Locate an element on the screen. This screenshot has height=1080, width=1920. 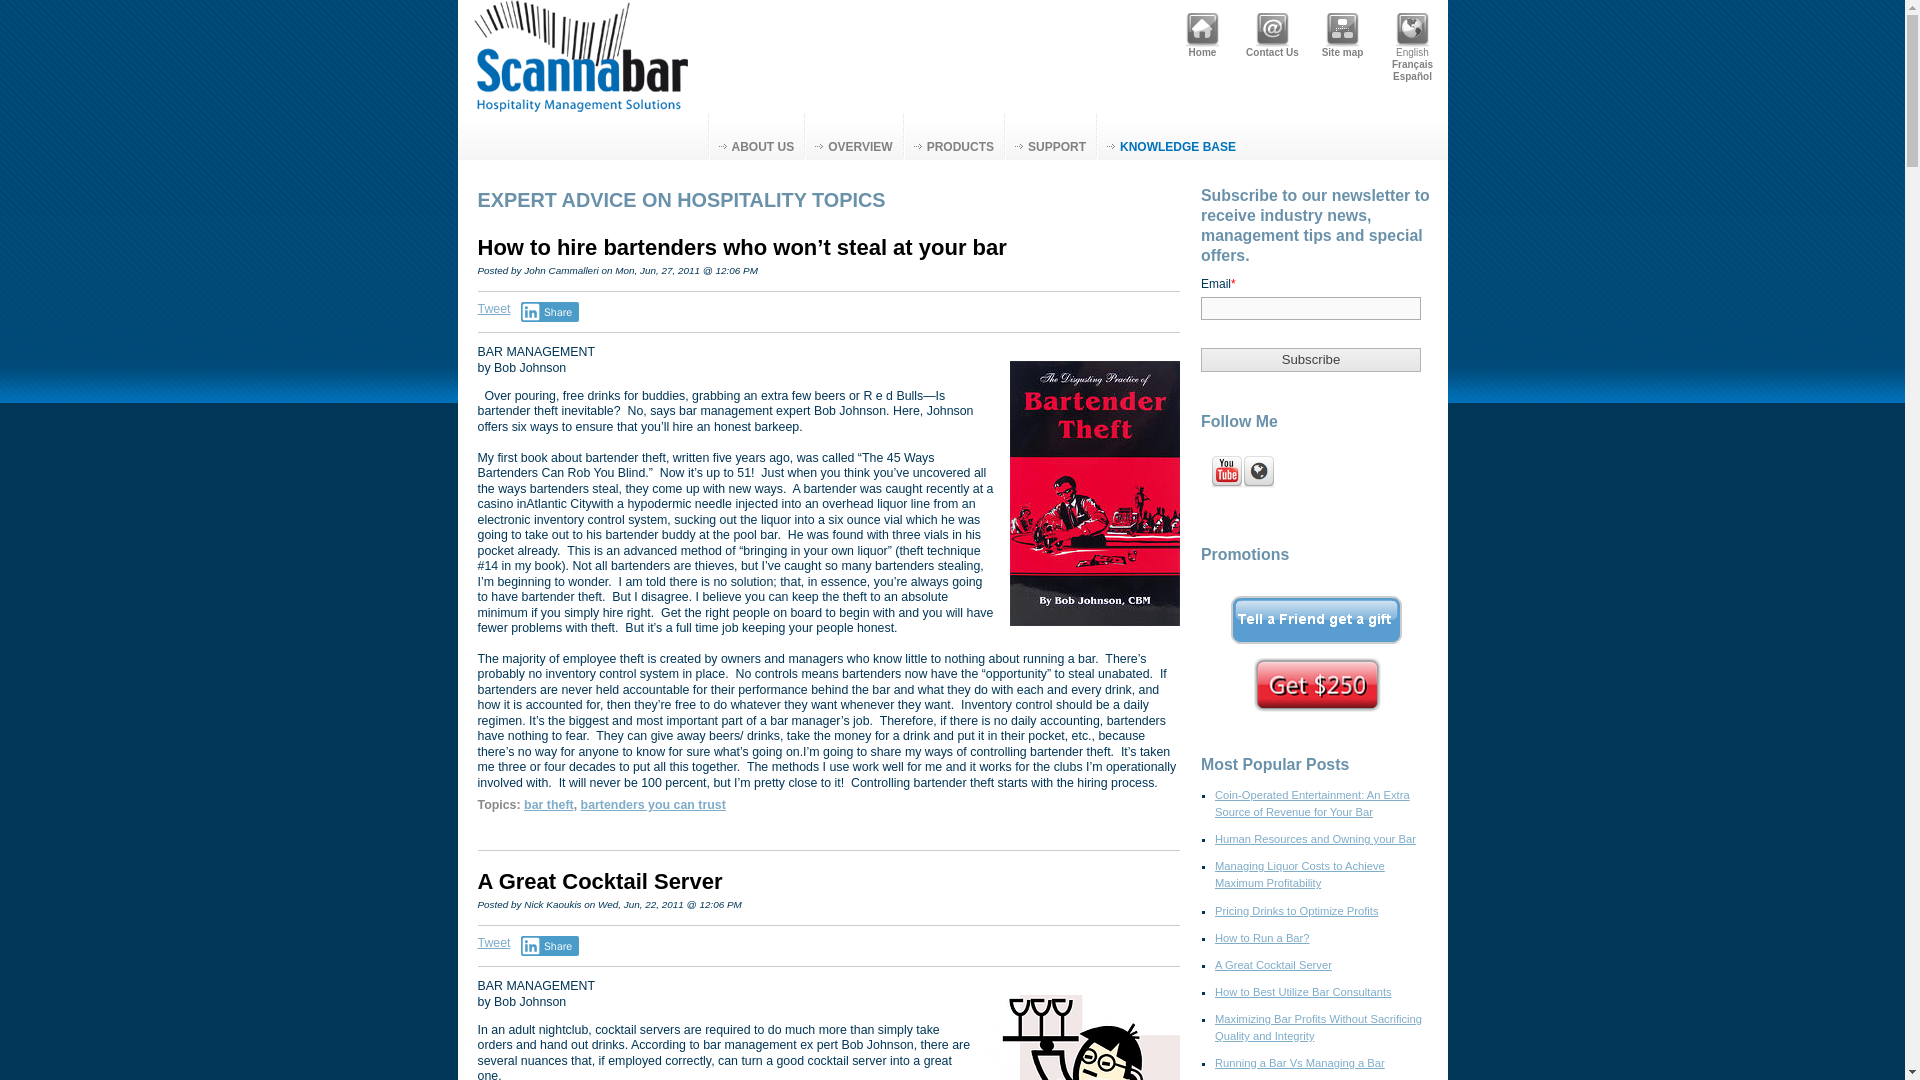
Contact Us is located at coordinates (1272, 30).